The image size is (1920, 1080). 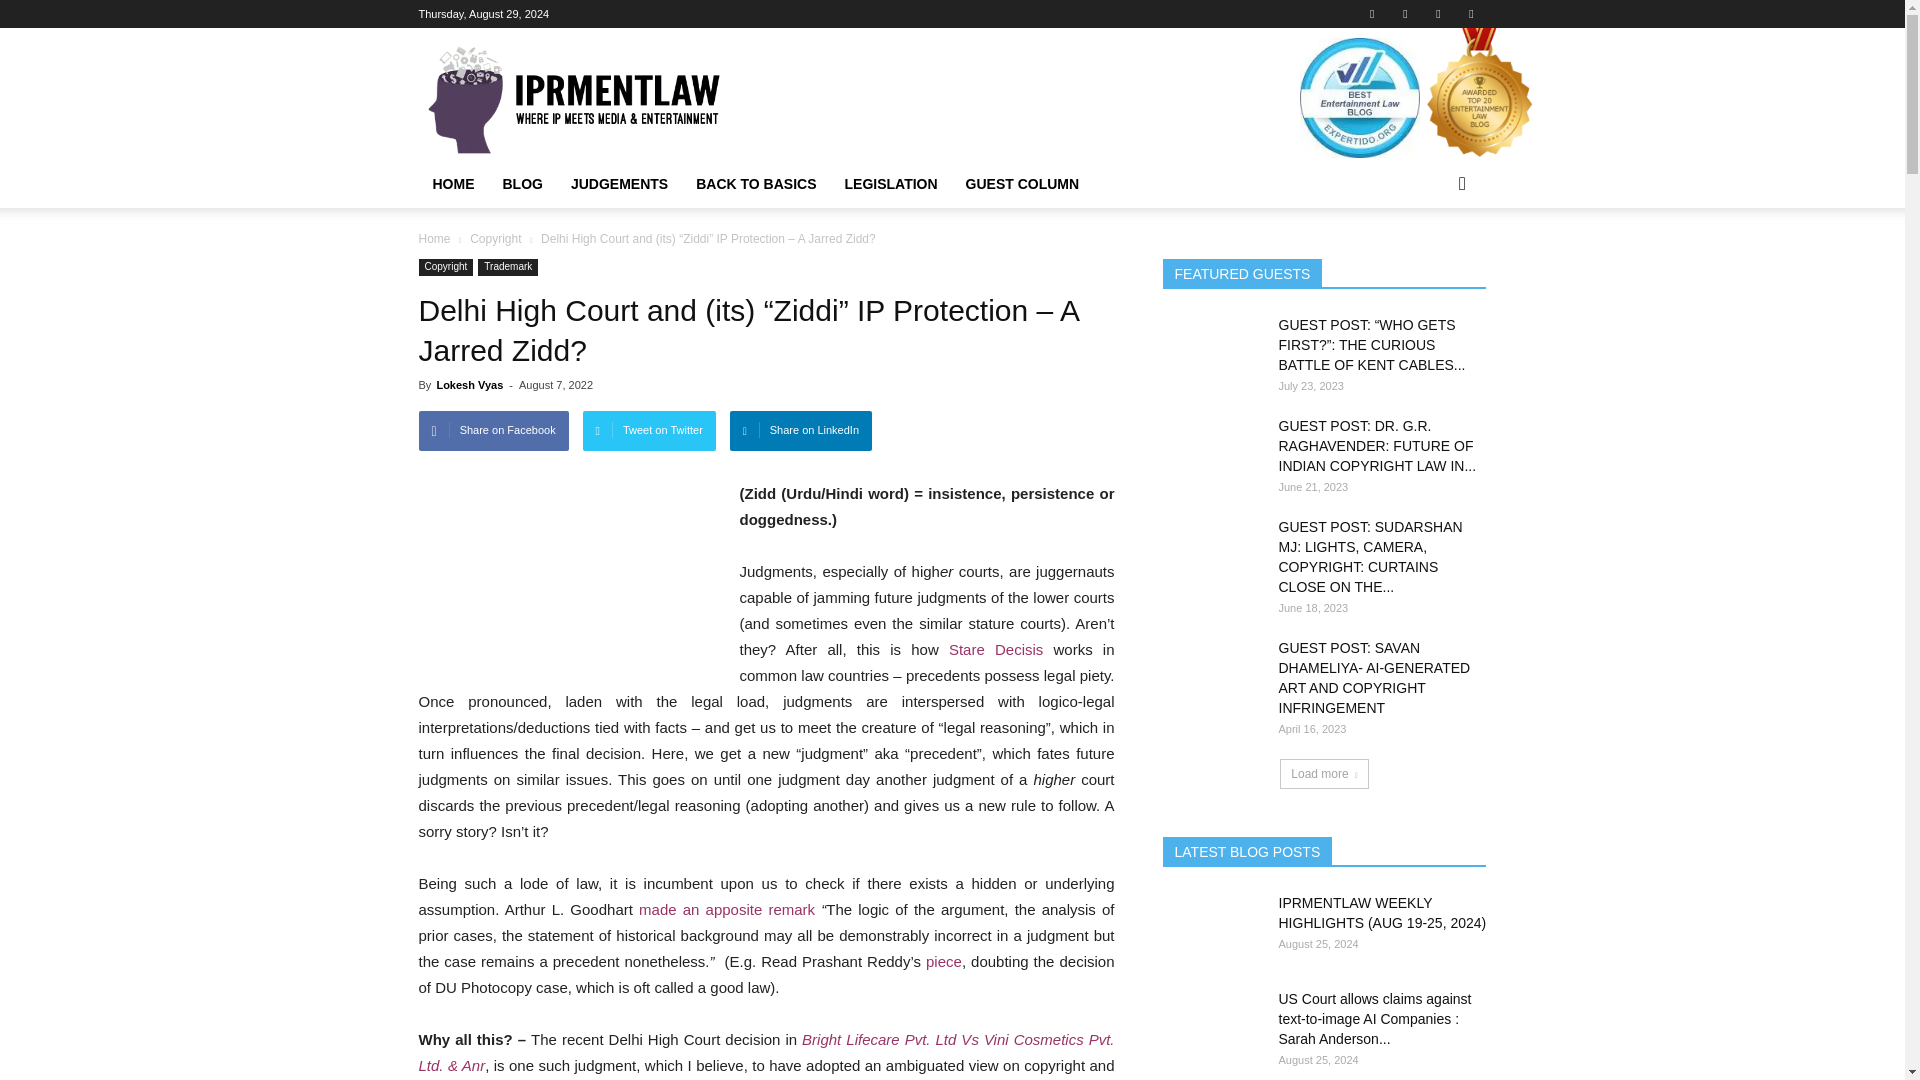 What do you see at coordinates (434, 239) in the screenshot?
I see `Home` at bounding box center [434, 239].